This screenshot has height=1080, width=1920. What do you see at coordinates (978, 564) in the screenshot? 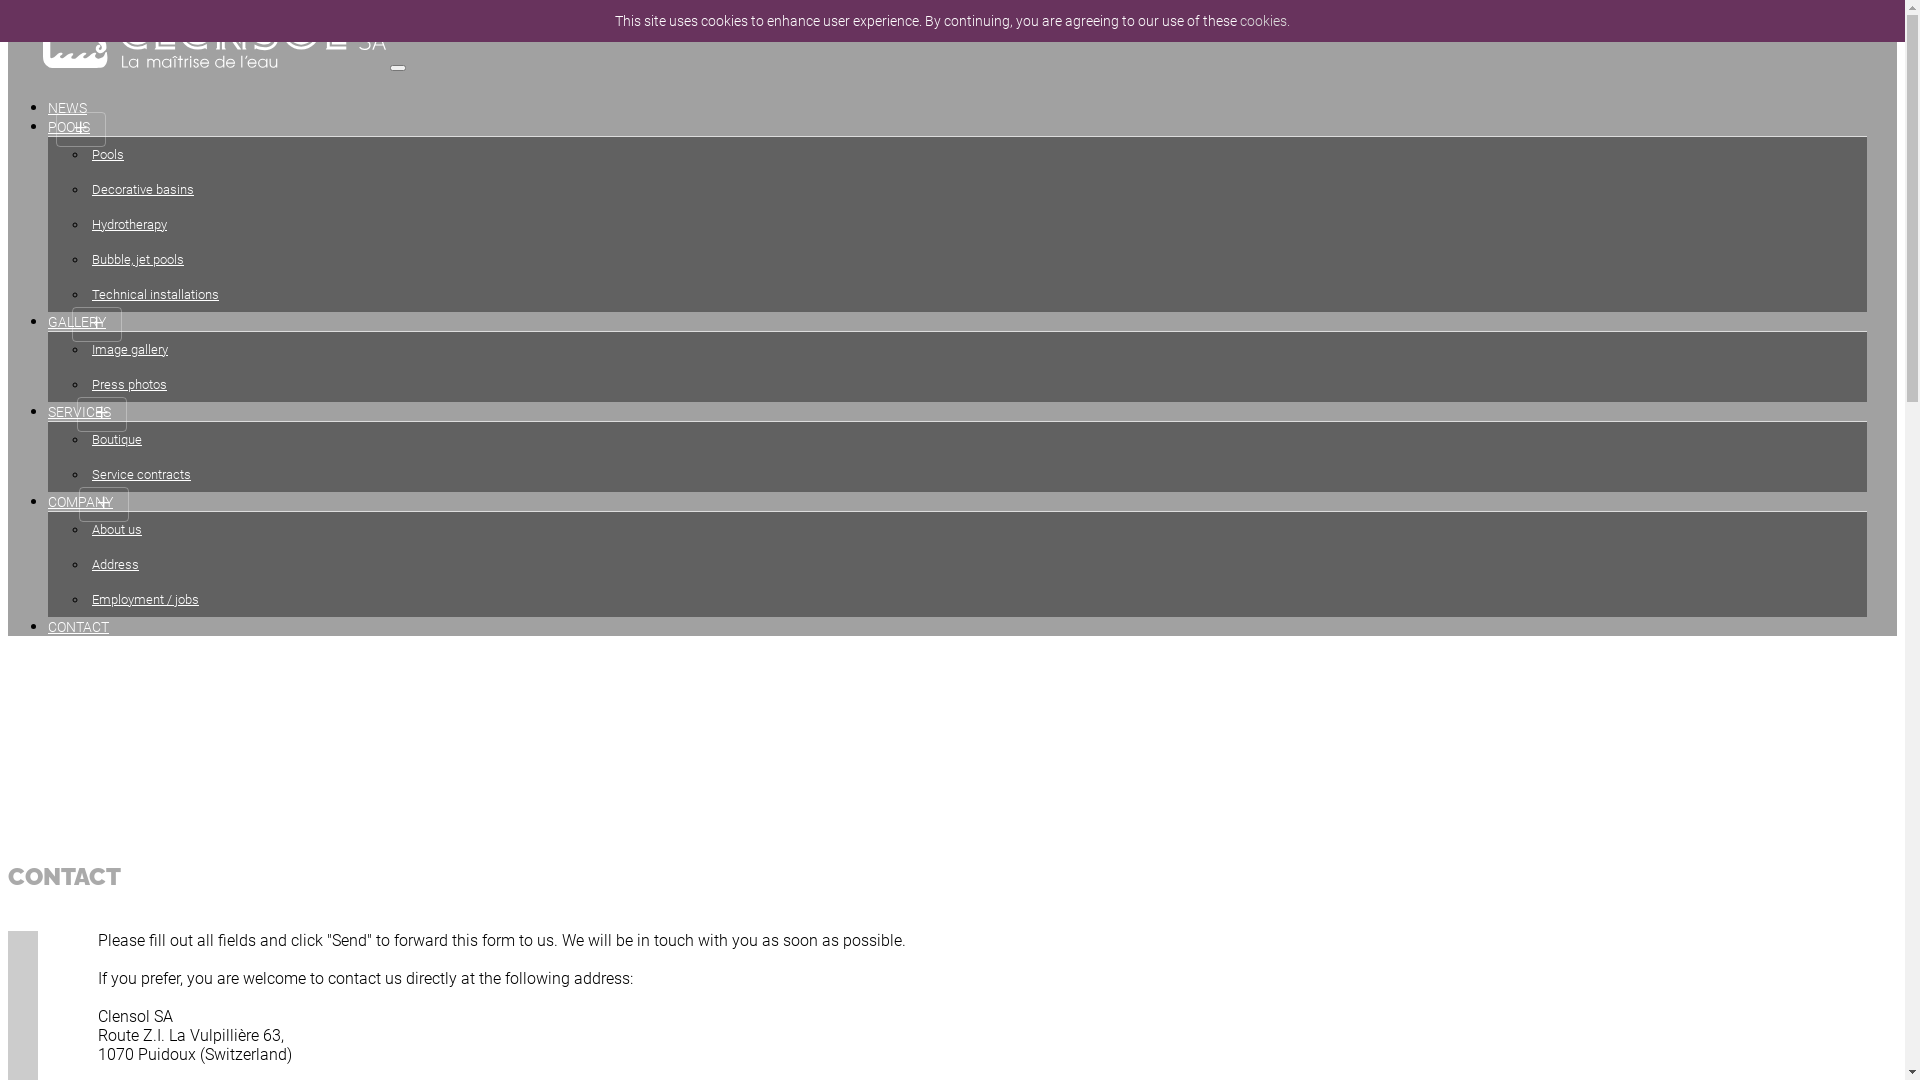
I see `Address` at bounding box center [978, 564].